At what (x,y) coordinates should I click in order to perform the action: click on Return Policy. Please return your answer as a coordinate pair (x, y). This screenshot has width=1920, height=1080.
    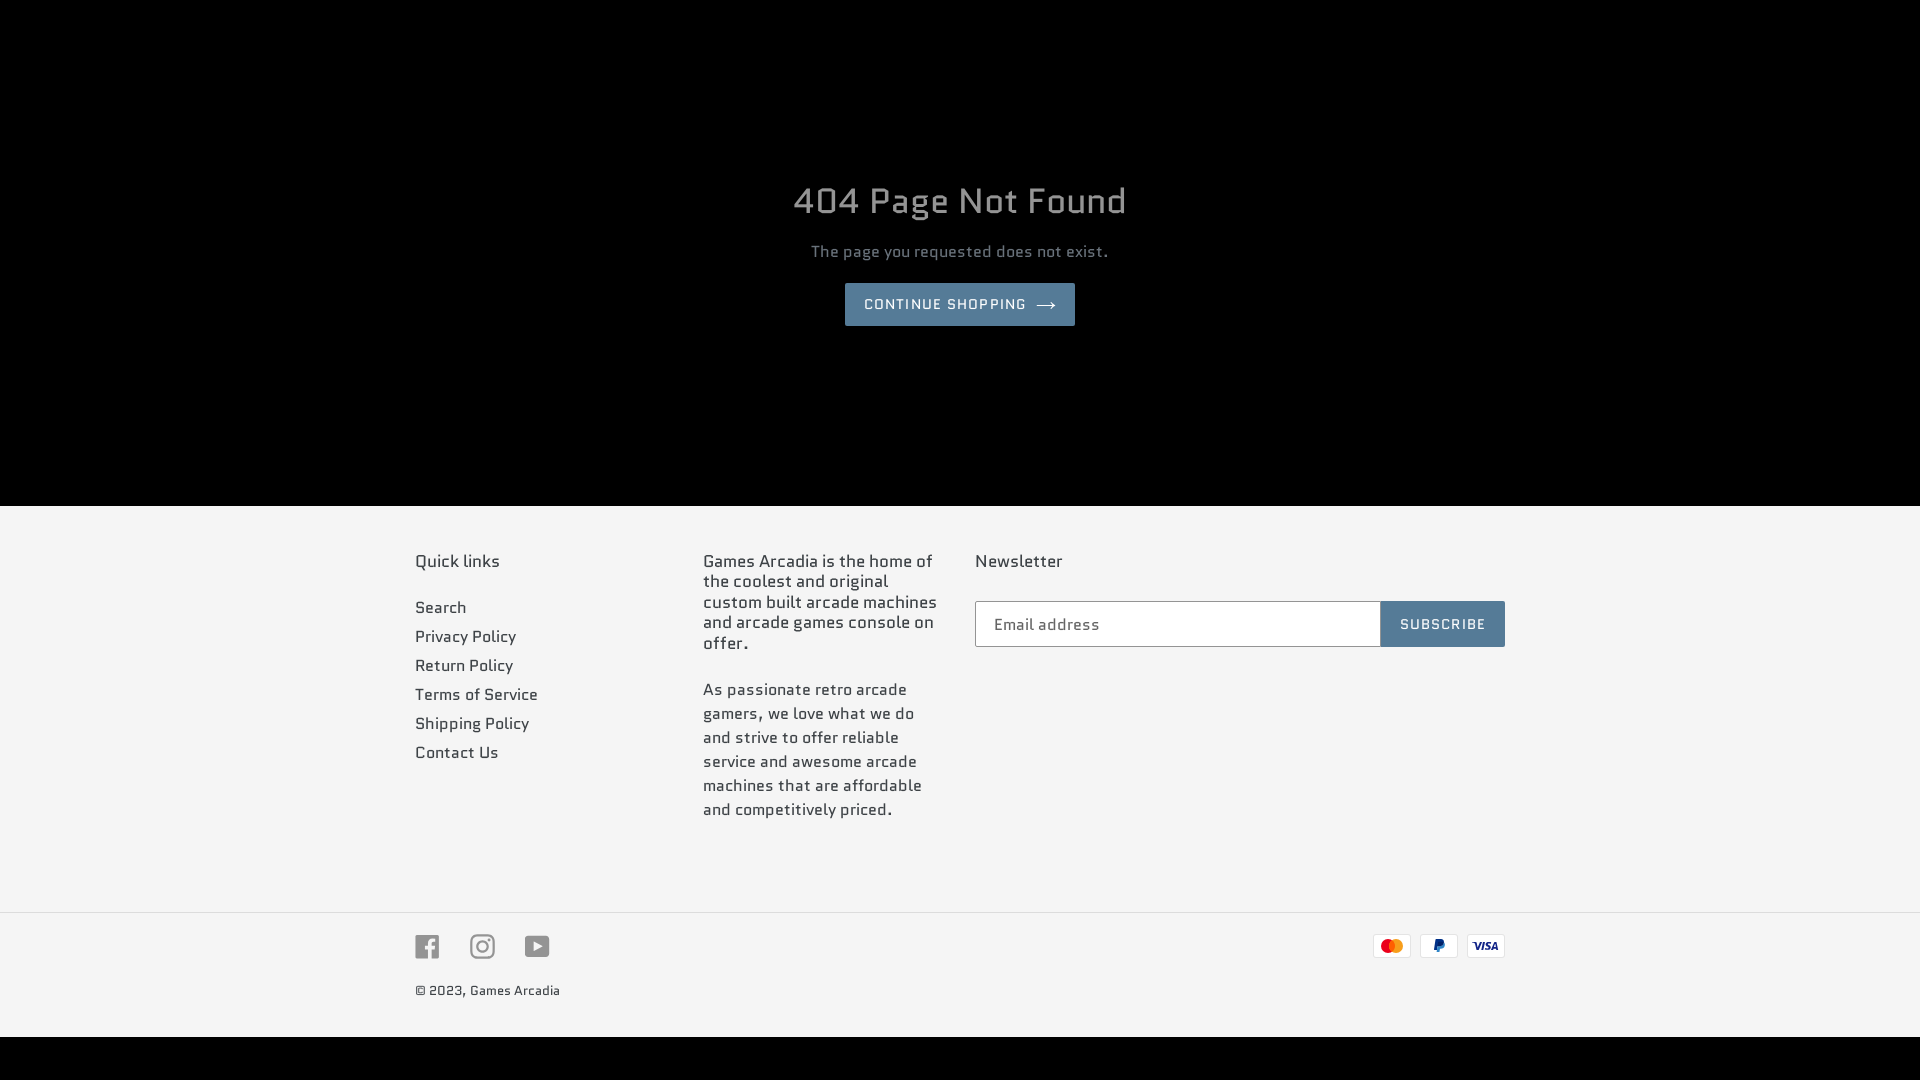
    Looking at the image, I should click on (464, 666).